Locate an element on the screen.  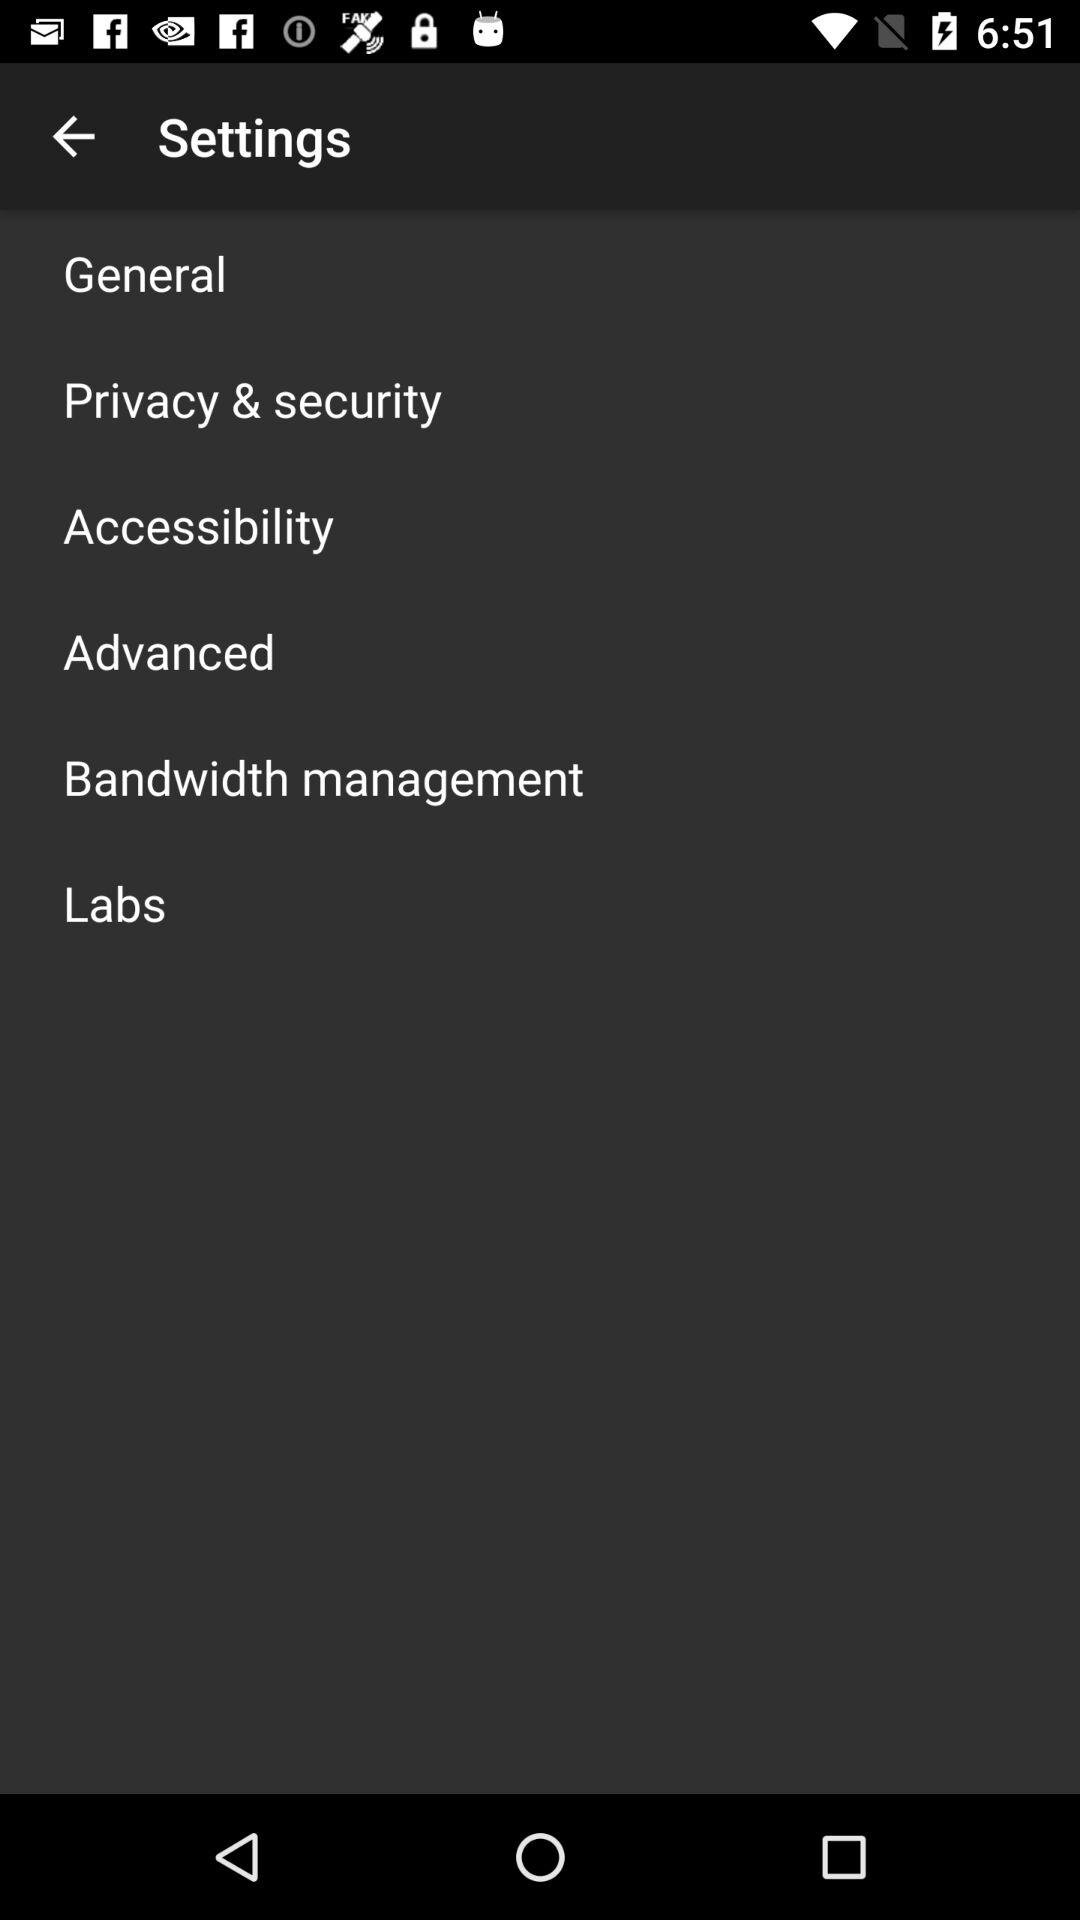
click the icon to the left of the settings is located at coordinates (73, 136).